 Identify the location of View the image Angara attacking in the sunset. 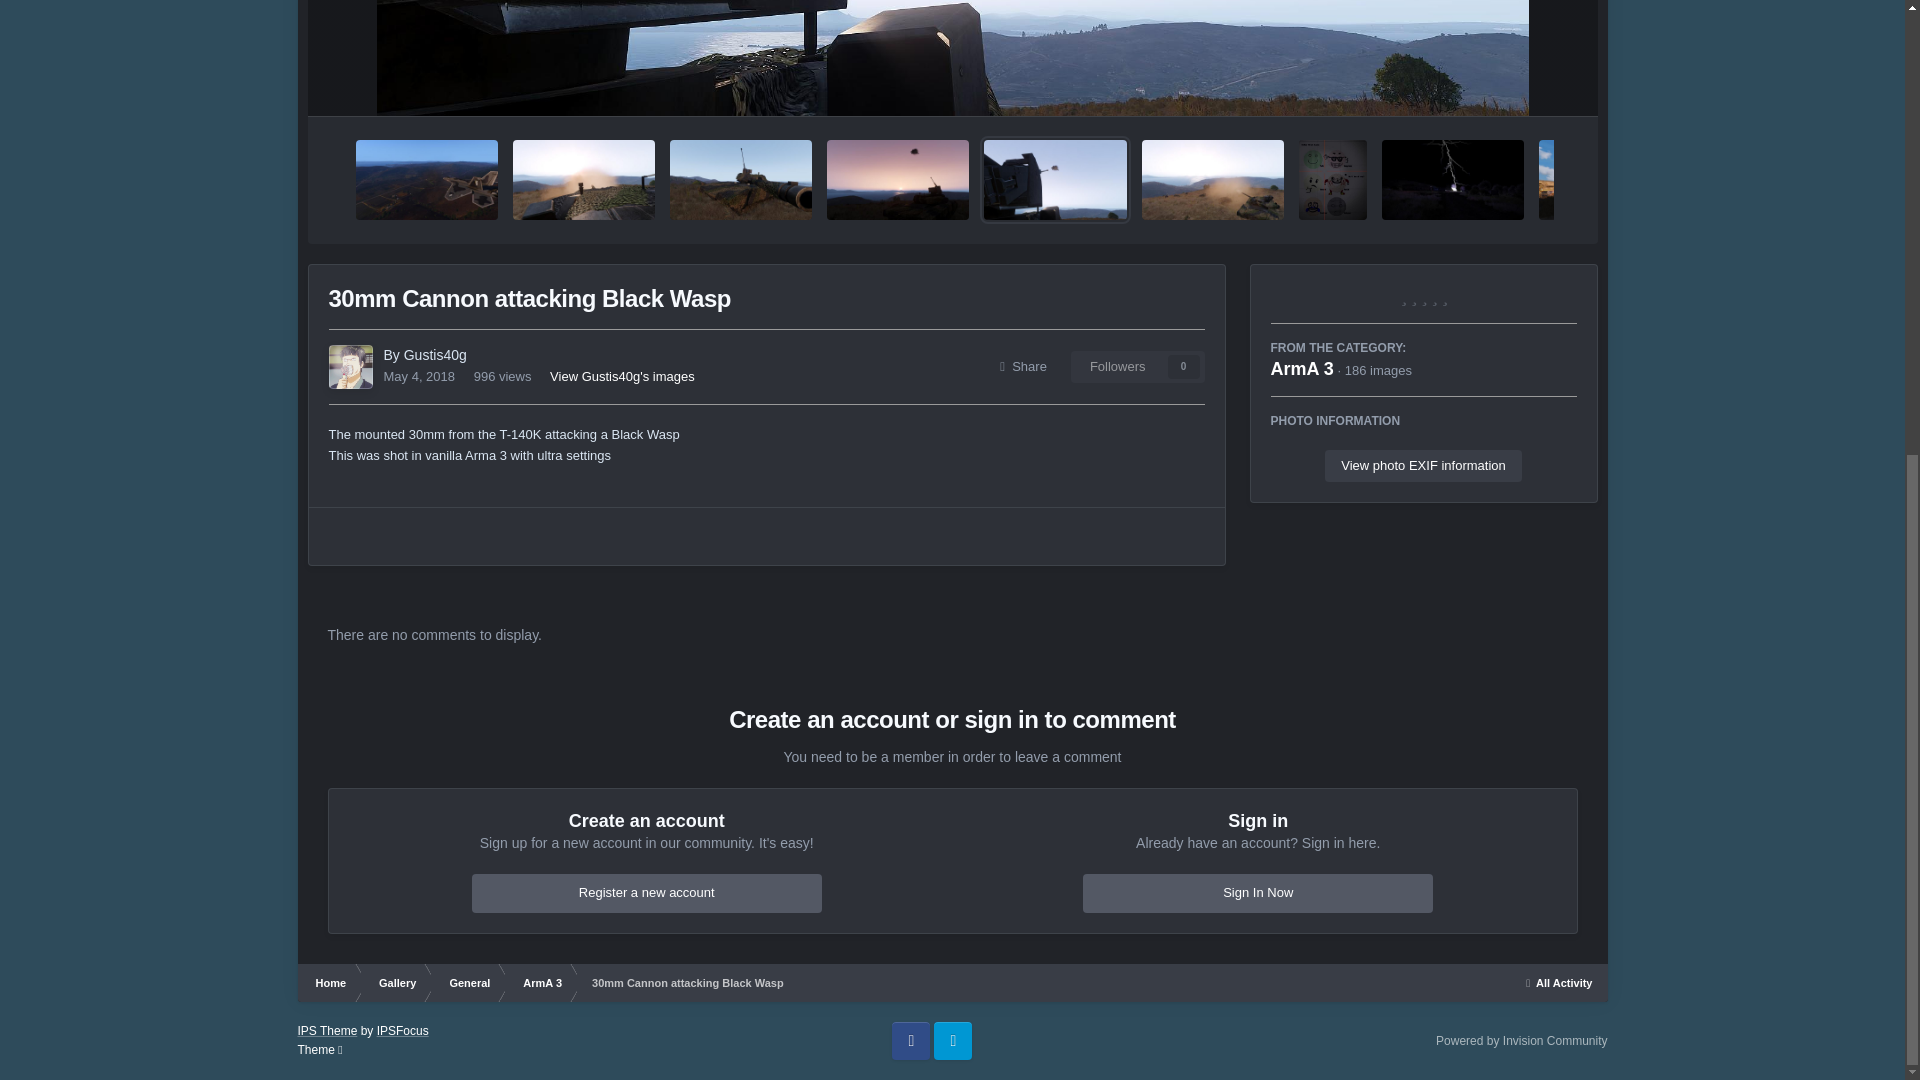
(898, 180).